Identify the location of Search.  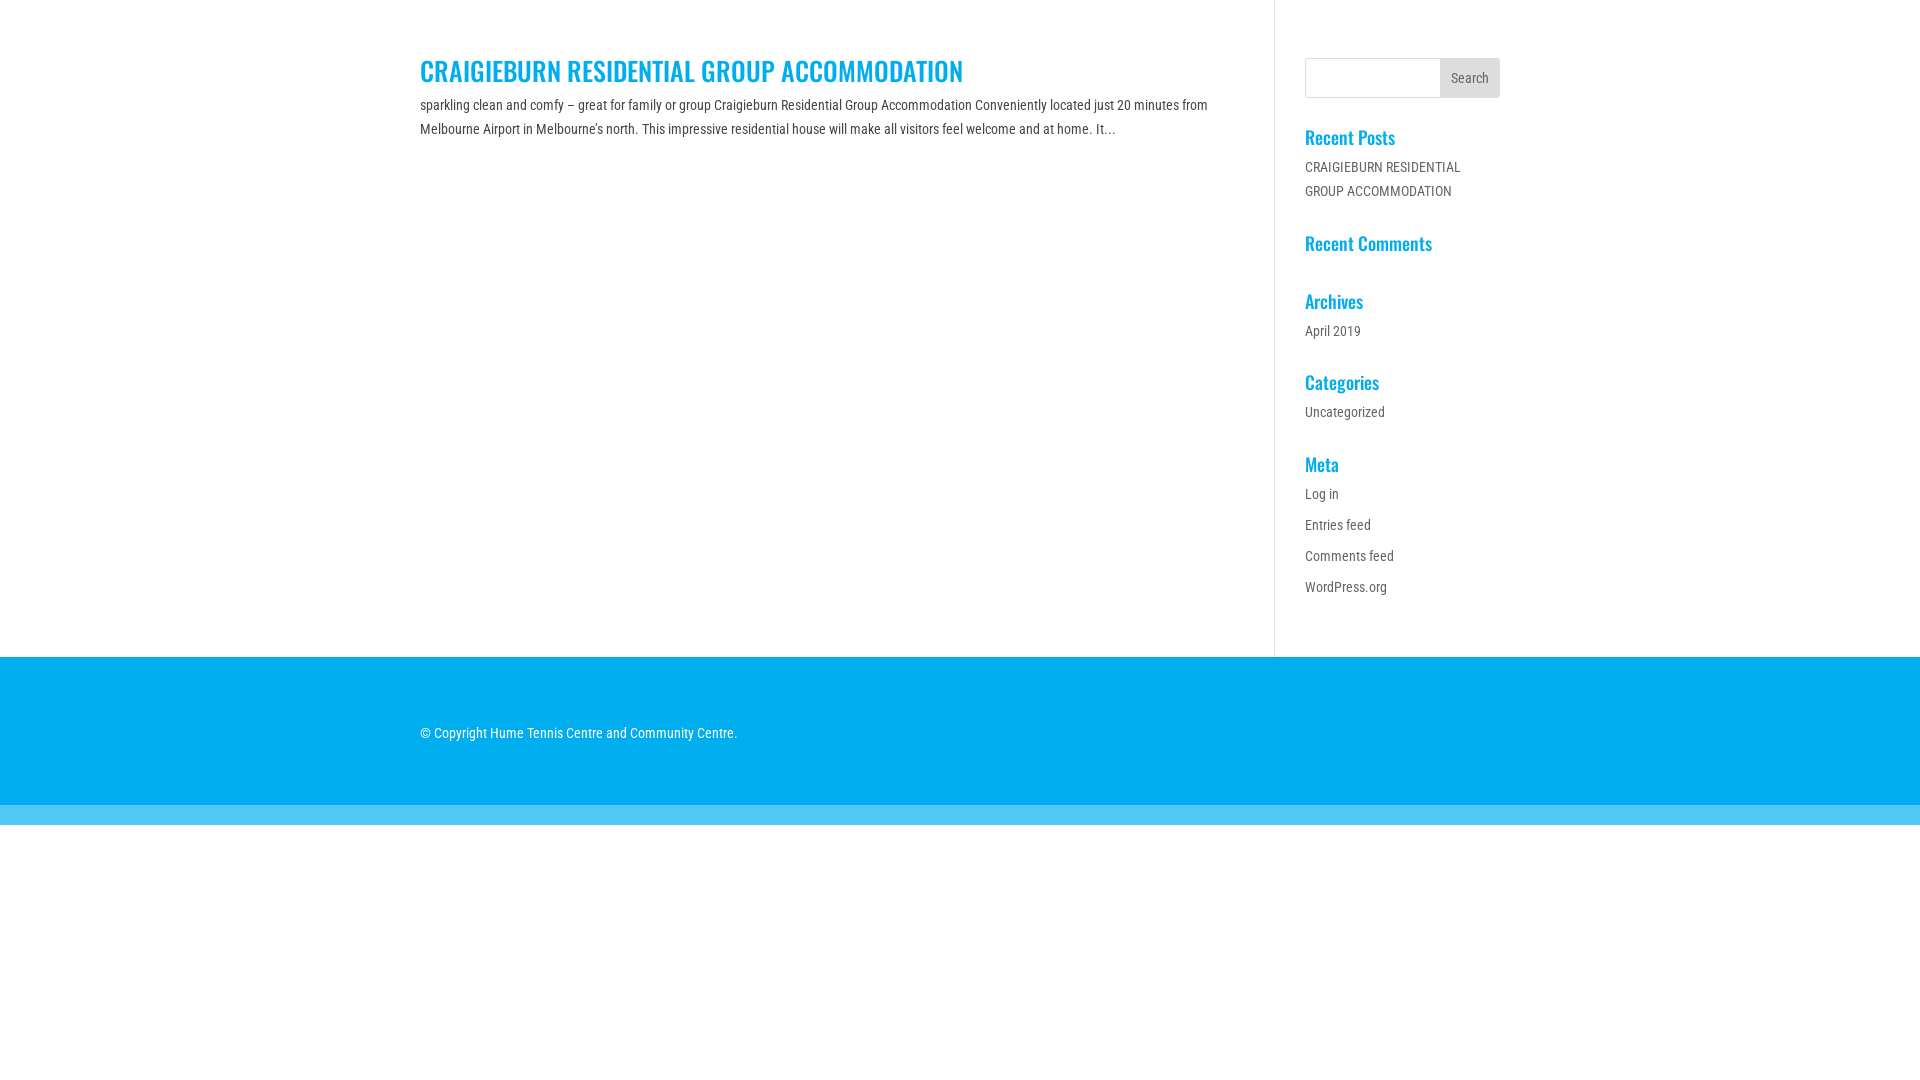
(1470, 78).